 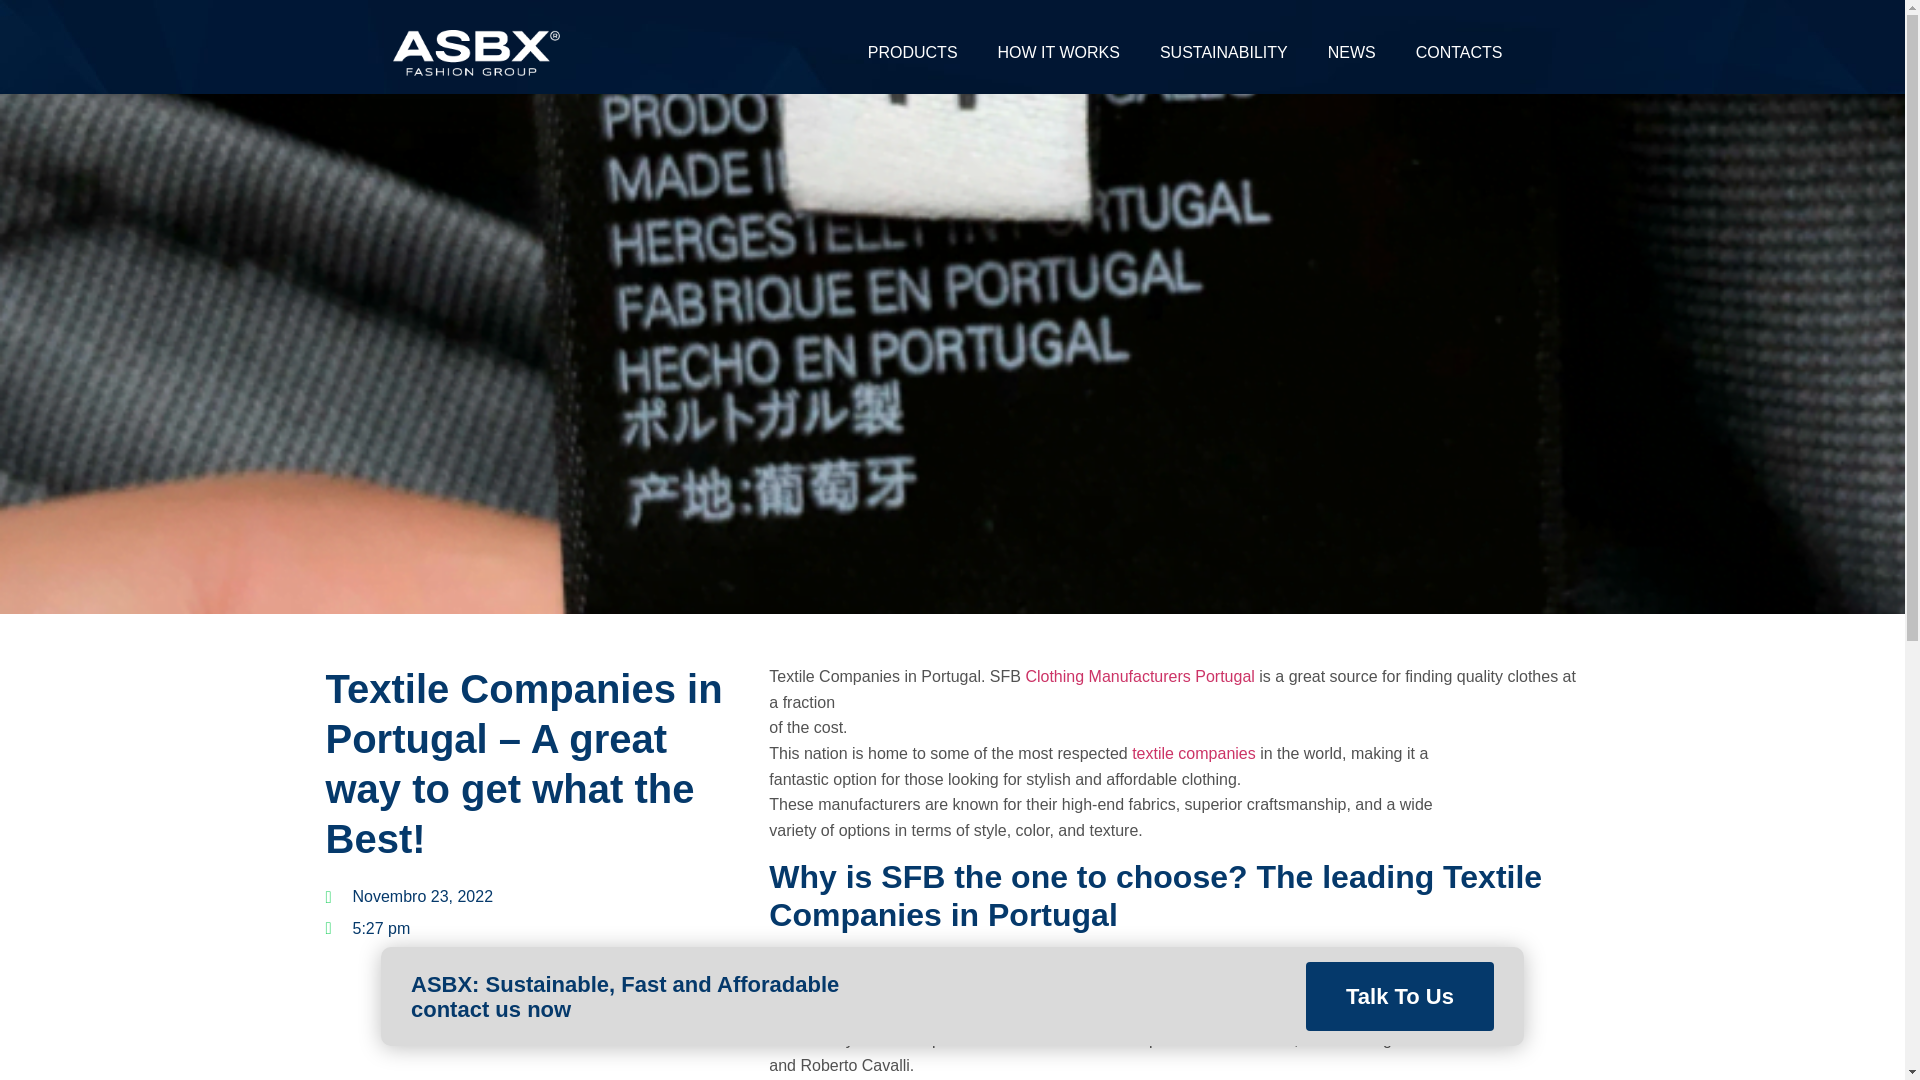 I want to click on Novembro 23, 2022, so click(x=410, y=897).